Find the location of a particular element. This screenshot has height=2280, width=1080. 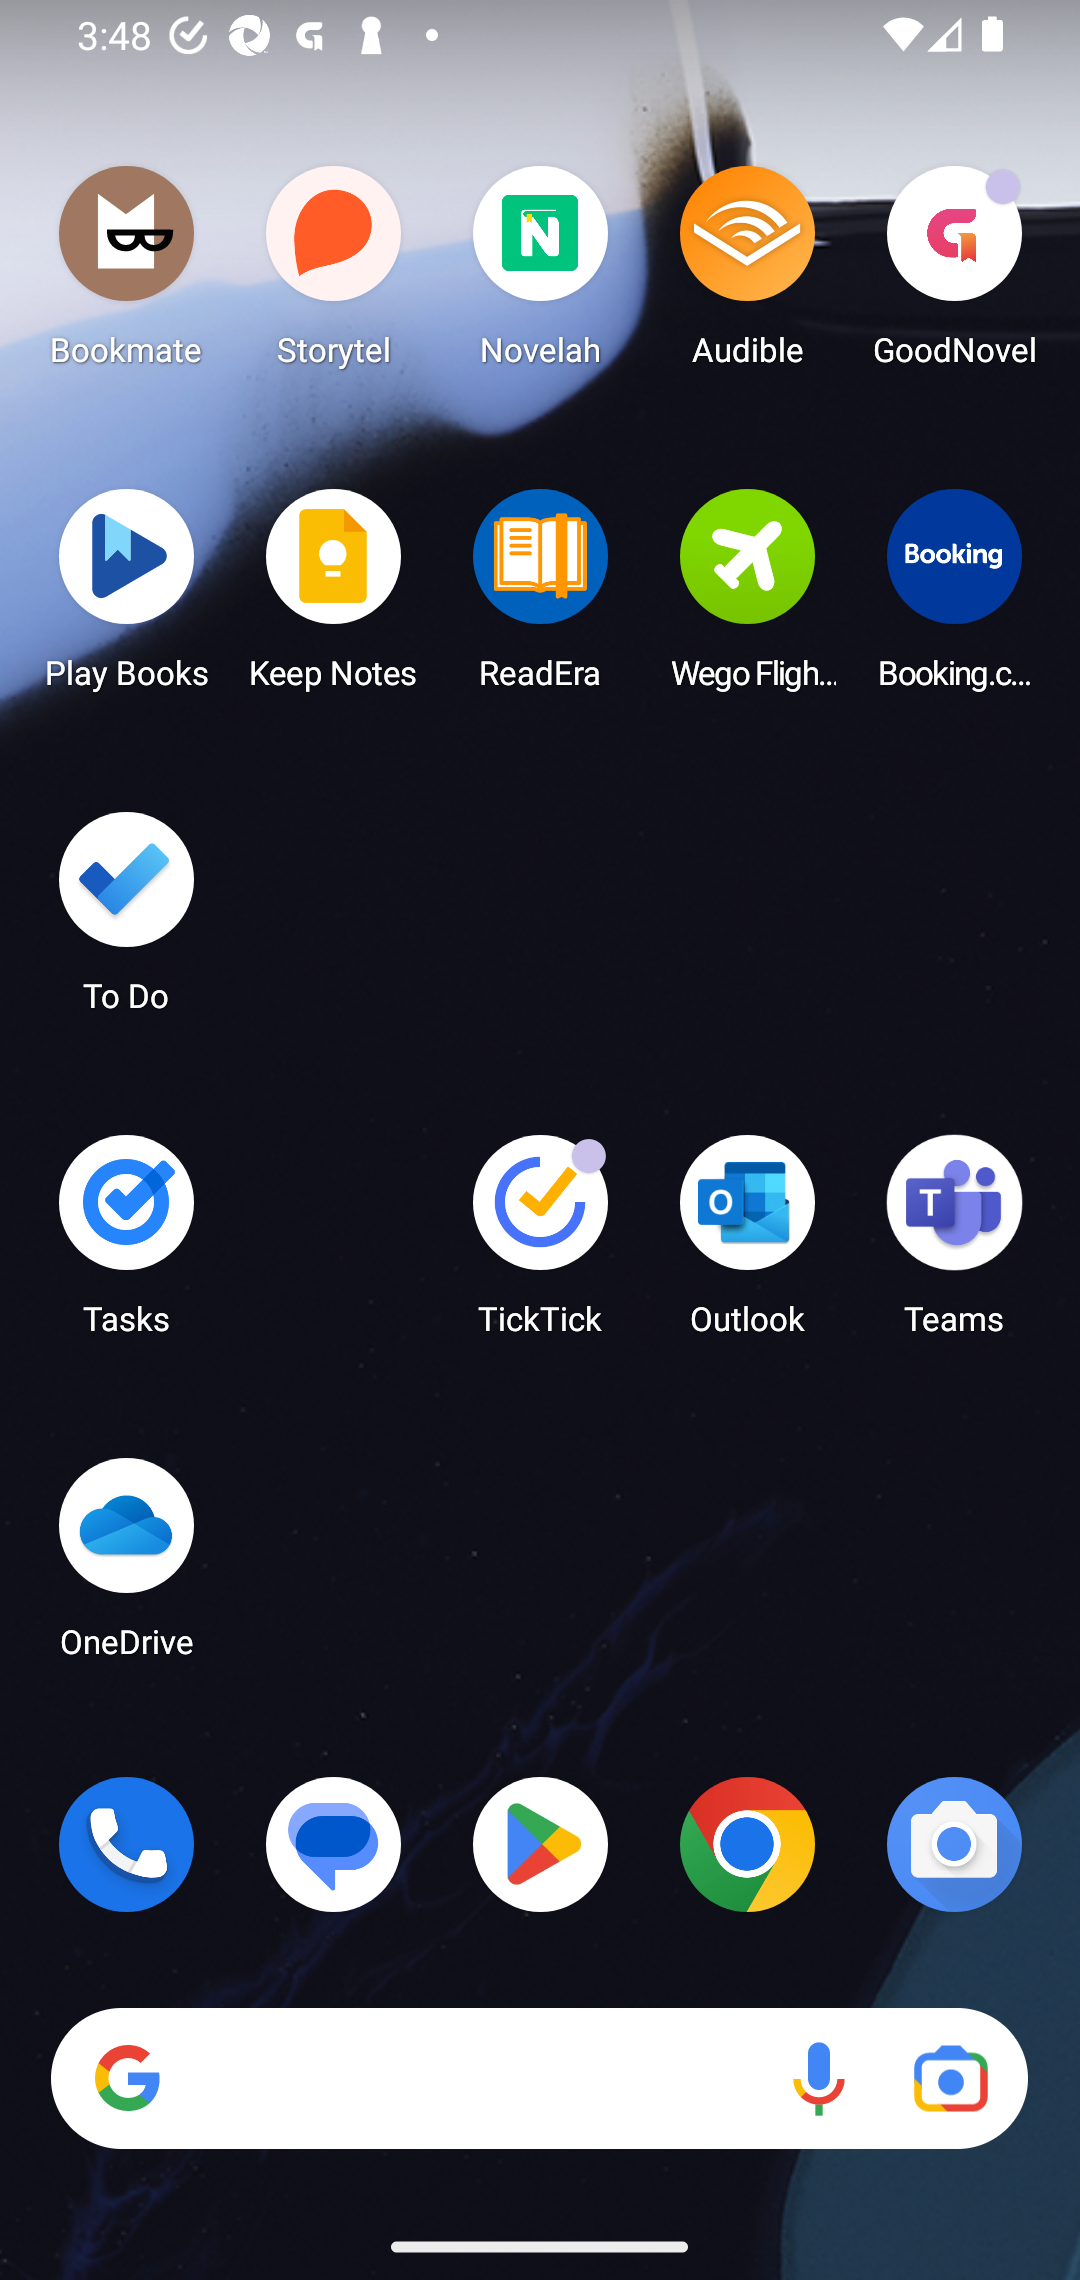

Play Books is located at coordinates (126, 597).